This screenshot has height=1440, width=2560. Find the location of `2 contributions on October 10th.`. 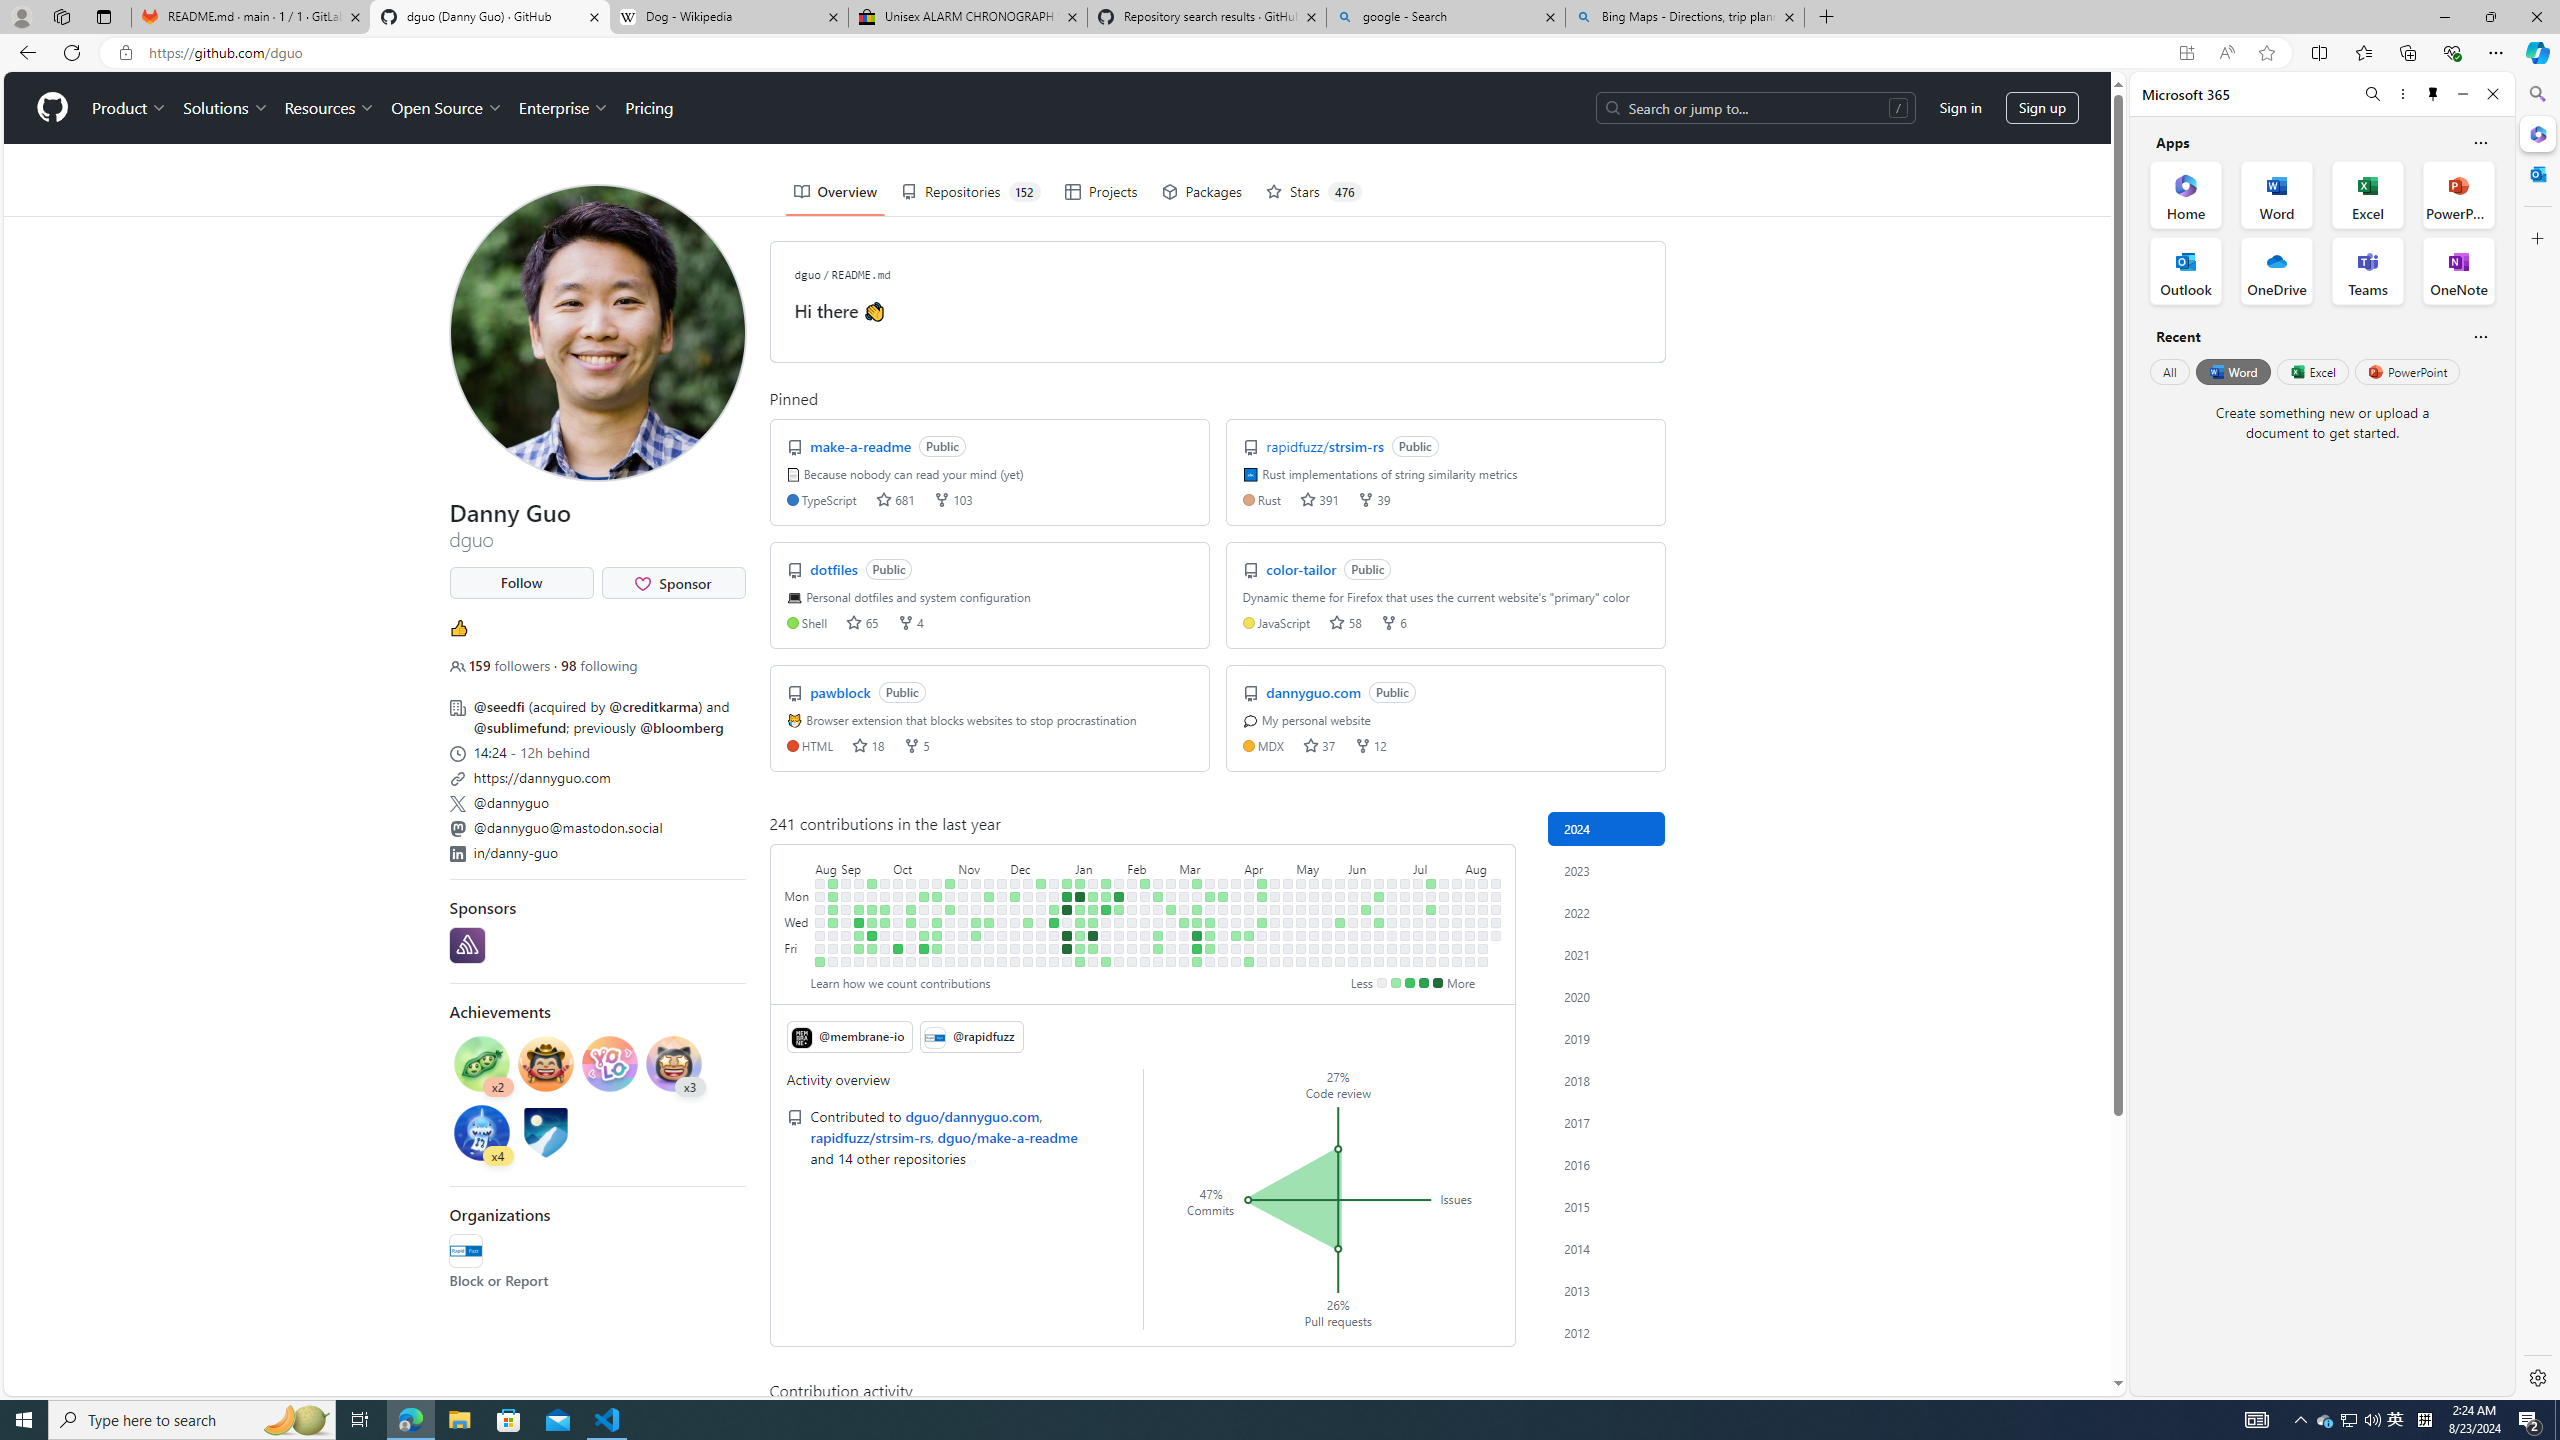

2 contributions on October 10th. is located at coordinates (911, 909).